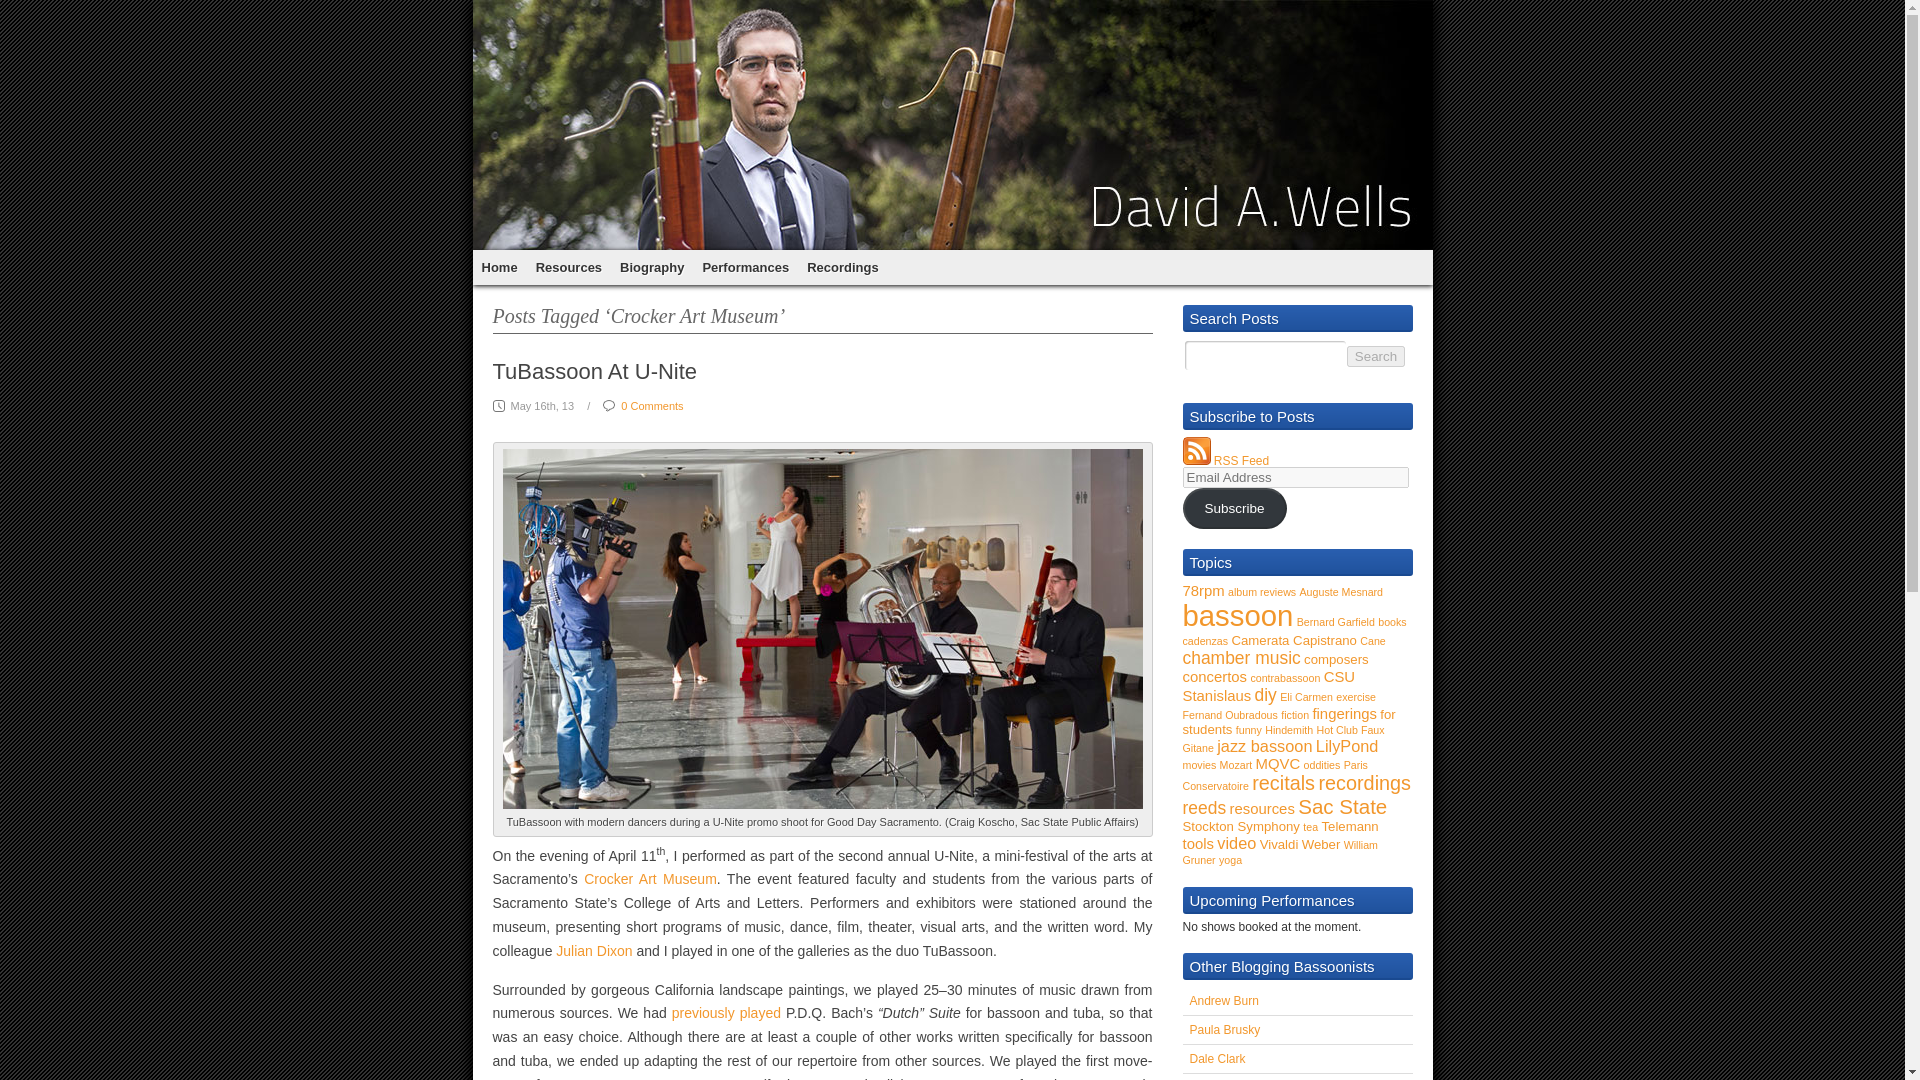 The width and height of the screenshot is (1920, 1080). What do you see at coordinates (711, 1078) in the screenshot?
I see `Sonata, K. 292` at bounding box center [711, 1078].